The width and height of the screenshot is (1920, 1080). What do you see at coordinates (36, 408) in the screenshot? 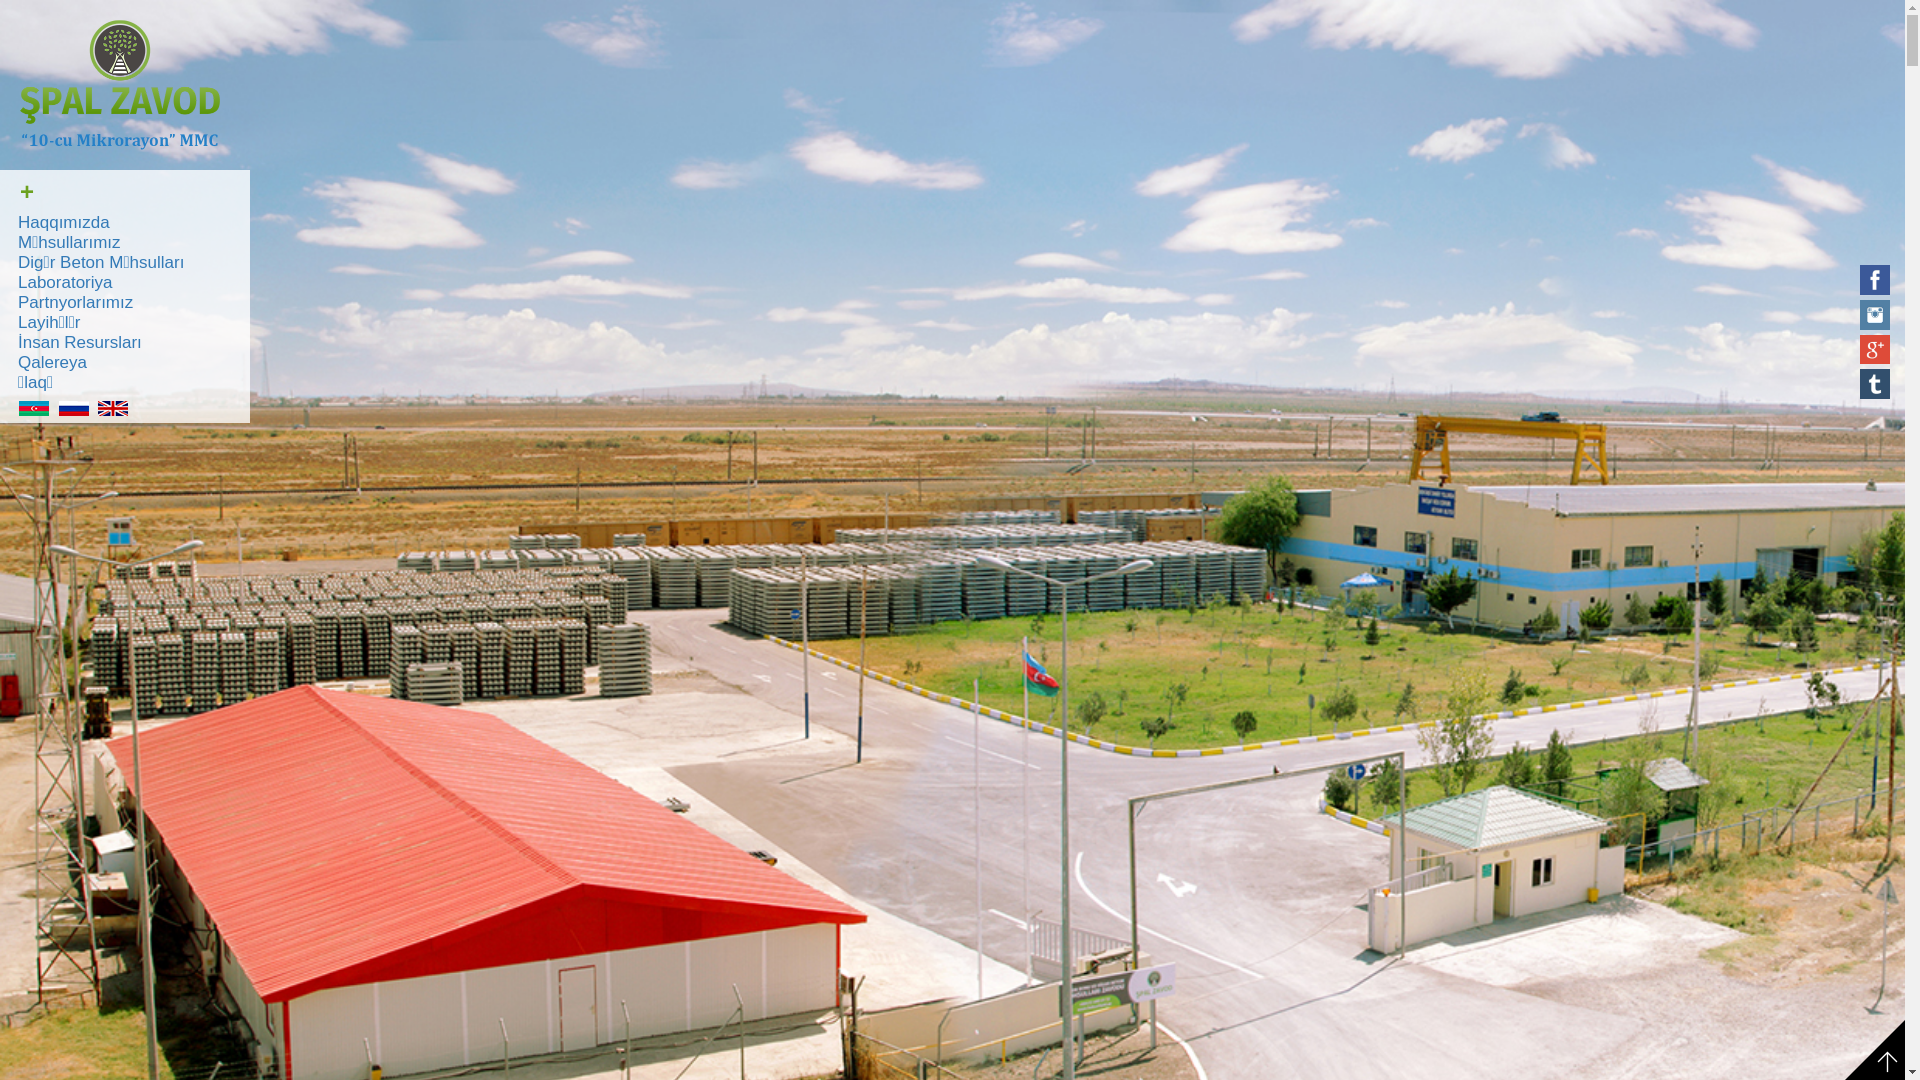
I see `AZ` at bounding box center [36, 408].